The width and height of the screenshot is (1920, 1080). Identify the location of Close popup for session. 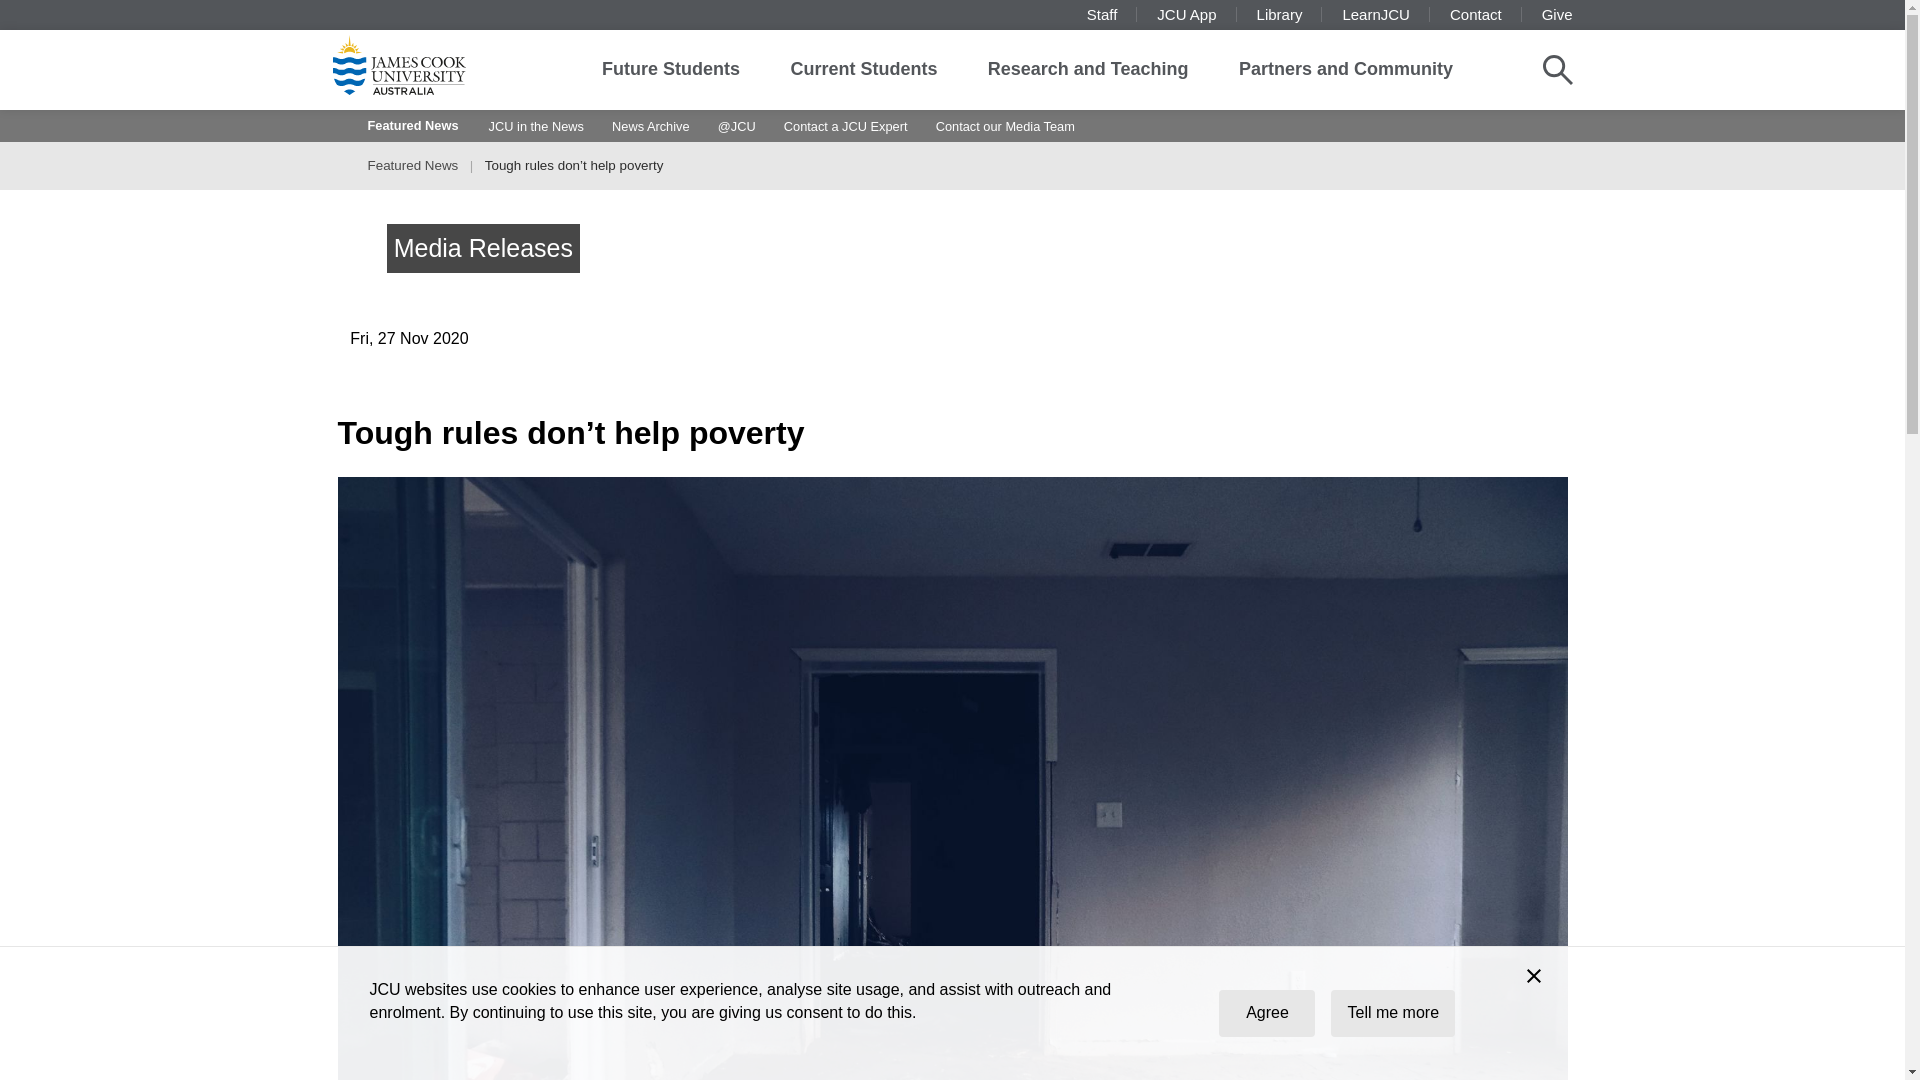
(1534, 978).